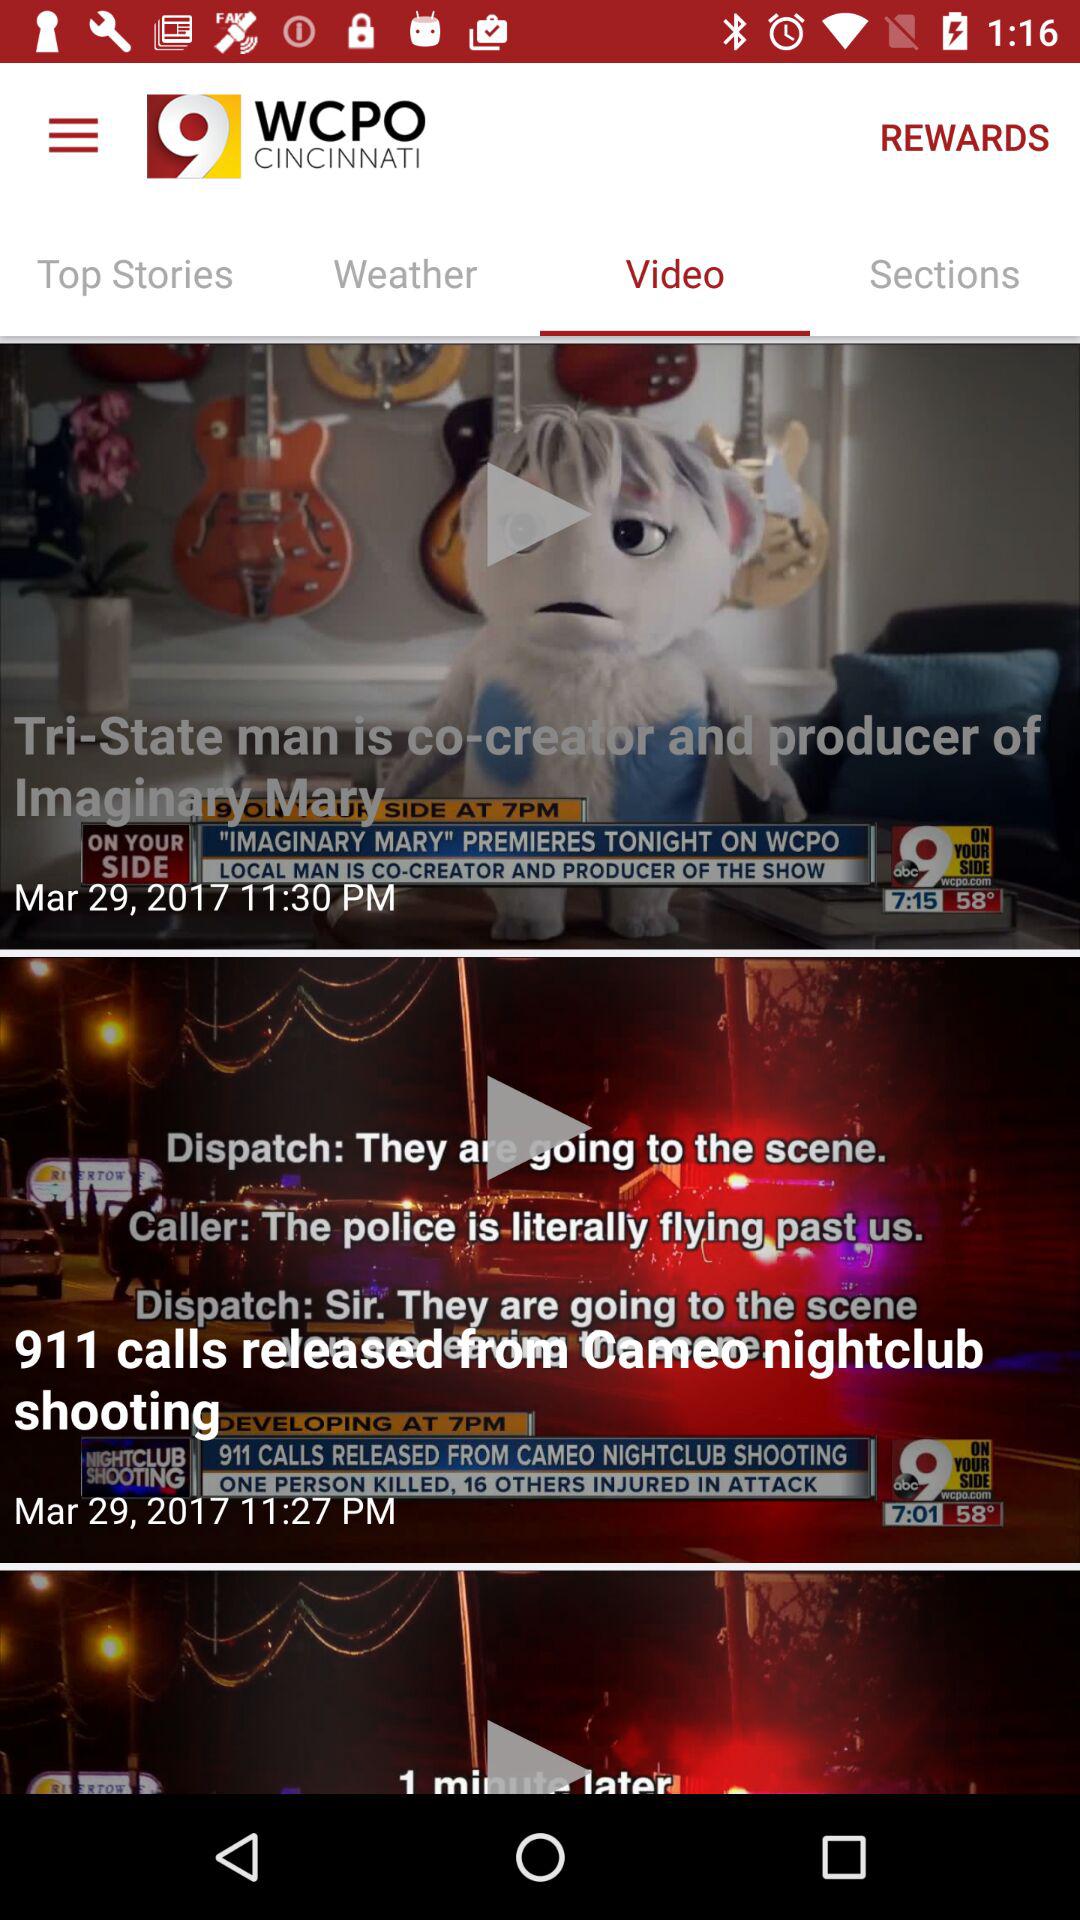 This screenshot has width=1080, height=1920. Describe the element at coordinates (540, 646) in the screenshot. I see `watch a video` at that location.